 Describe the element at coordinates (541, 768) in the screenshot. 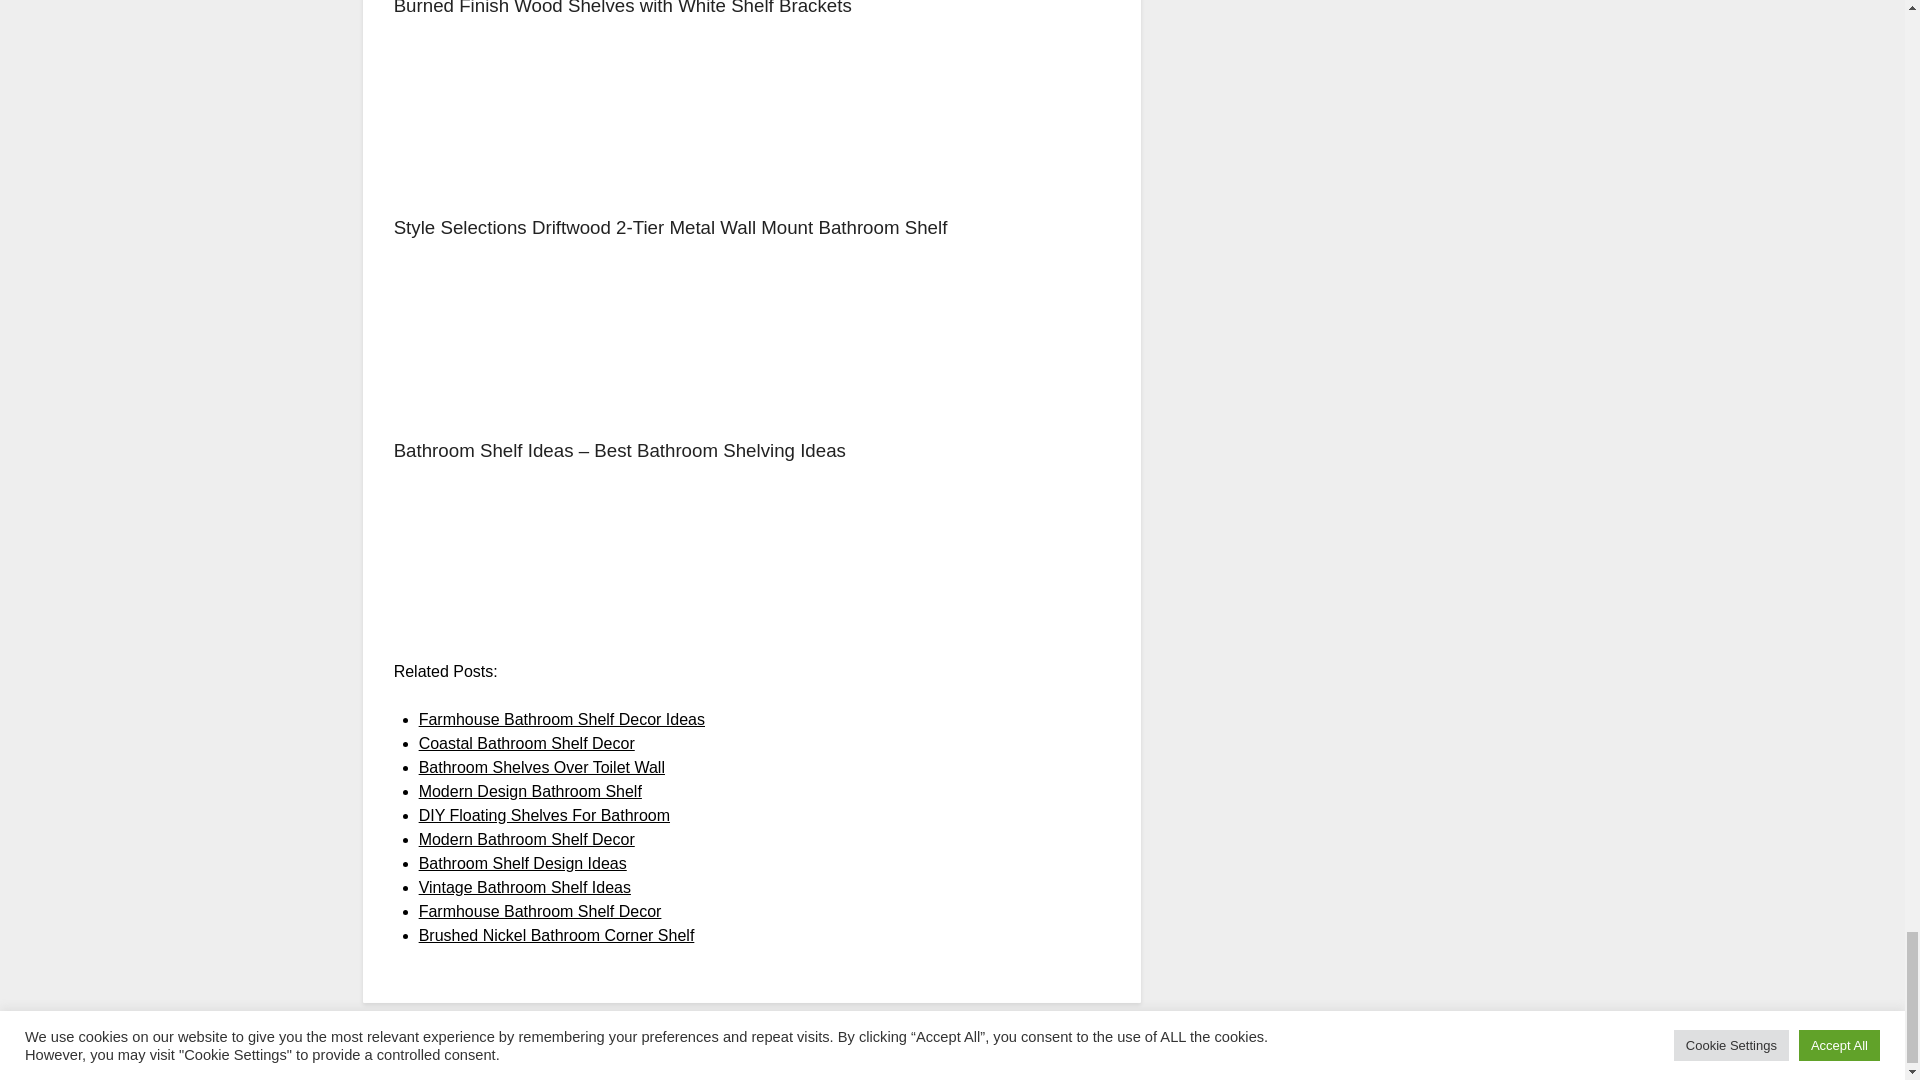

I see `Bathroom Shelves Over Toilet Wall` at that location.